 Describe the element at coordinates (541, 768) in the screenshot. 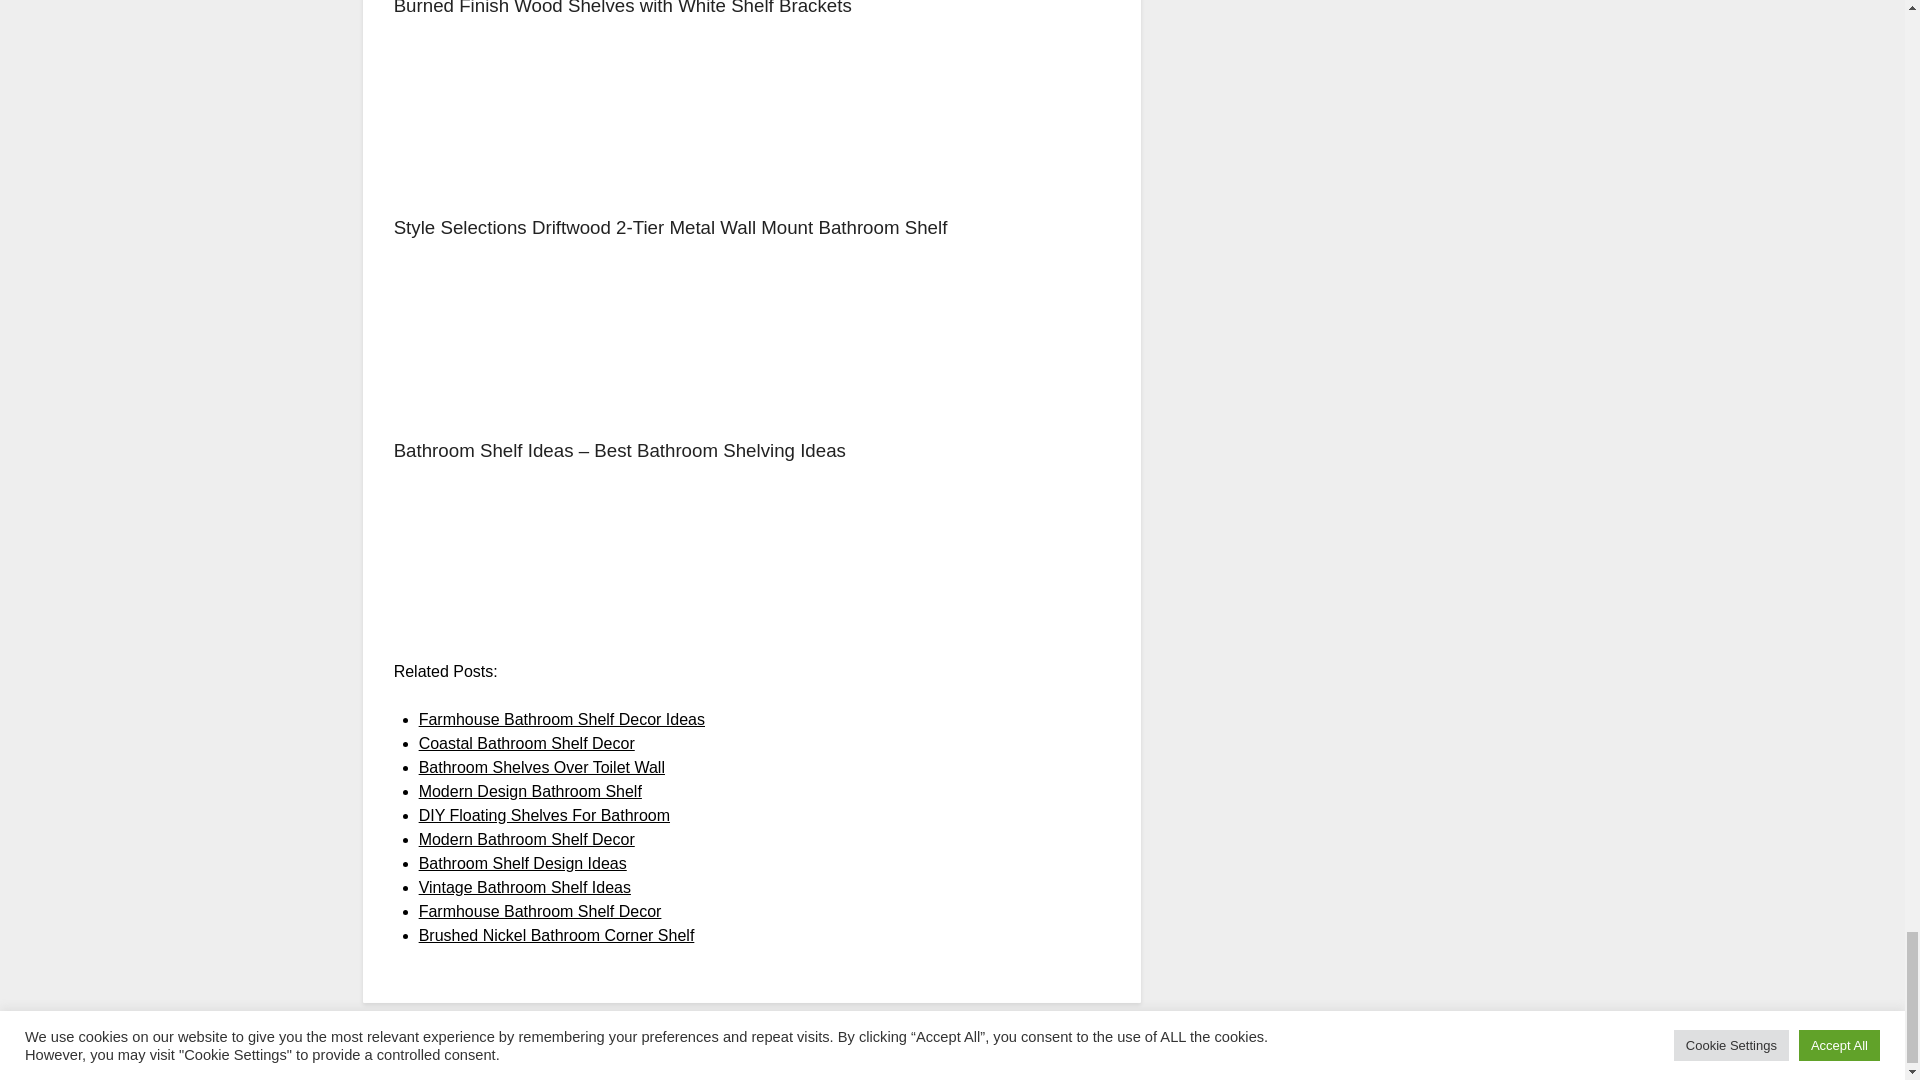

I see `Bathroom Shelves Over Toilet Wall` at that location.